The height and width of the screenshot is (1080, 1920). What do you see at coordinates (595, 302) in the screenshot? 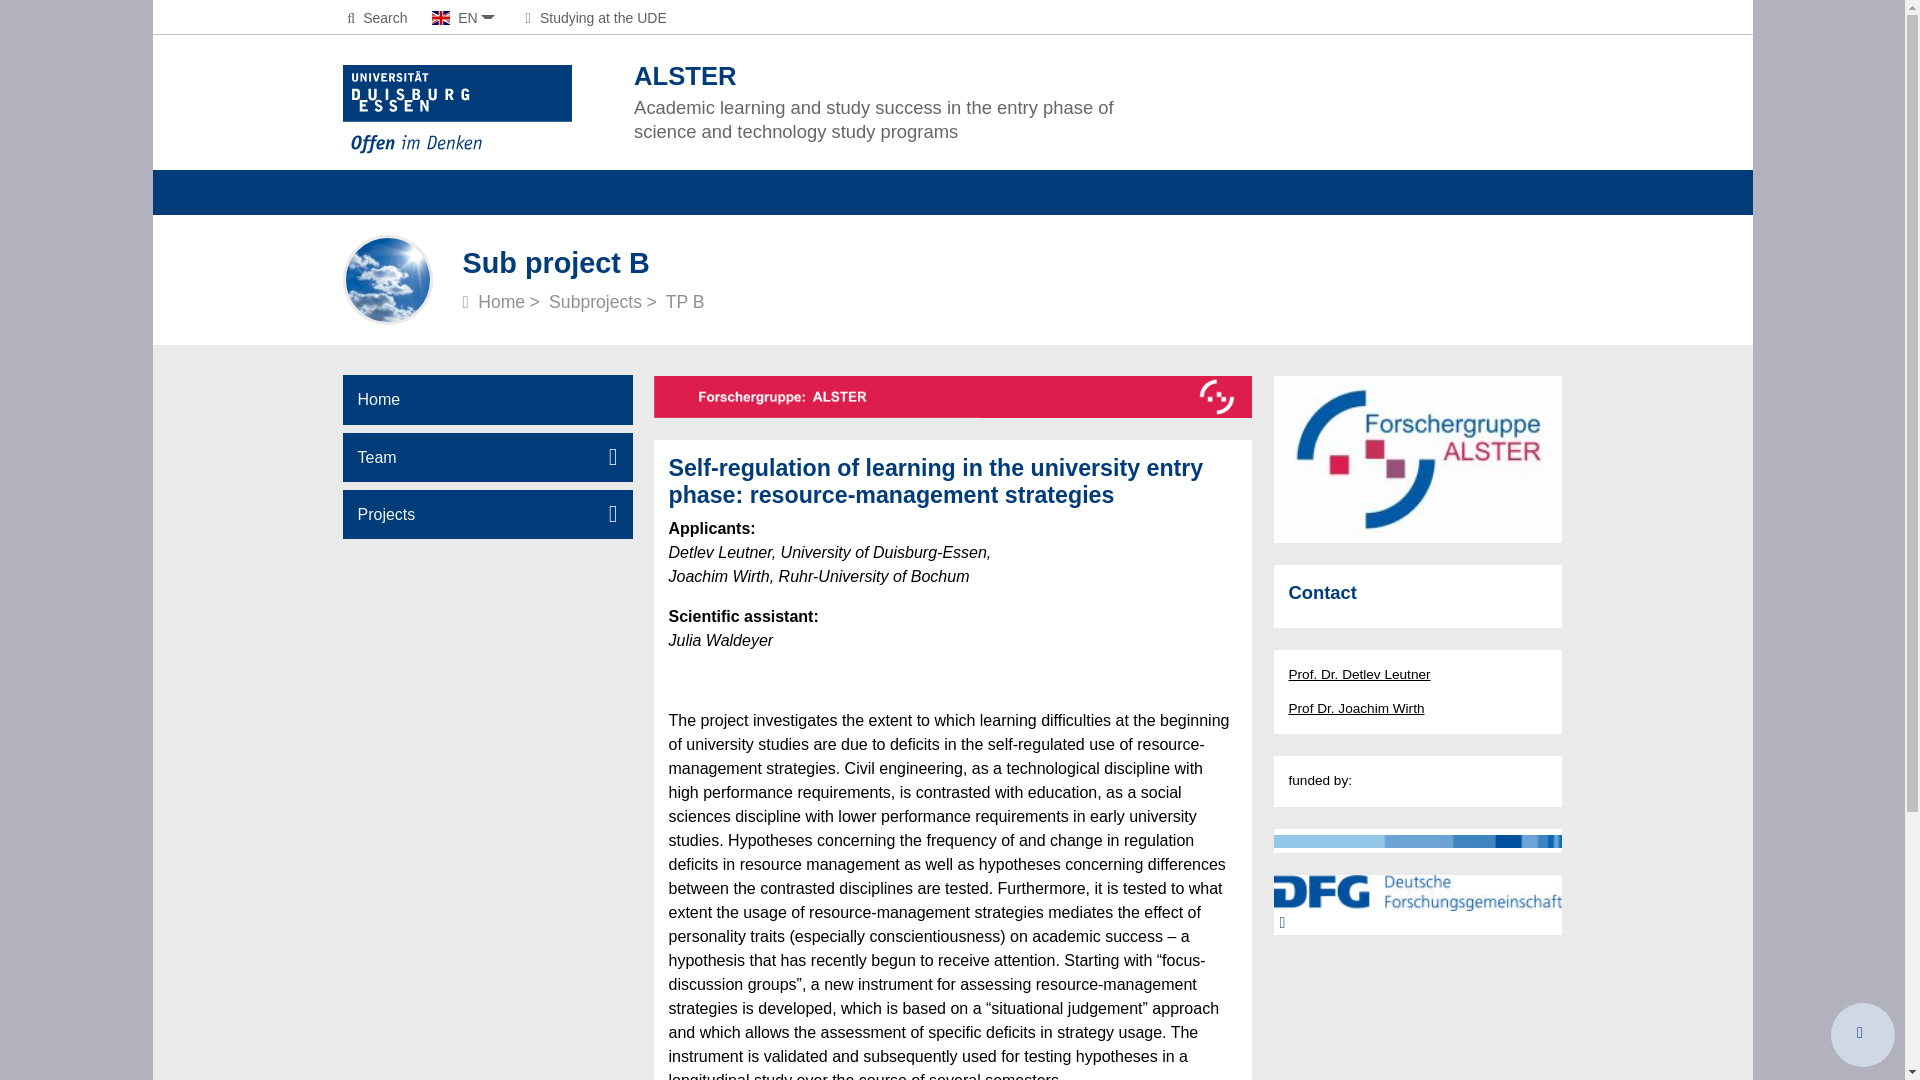
I see `Subprojects` at bounding box center [595, 302].